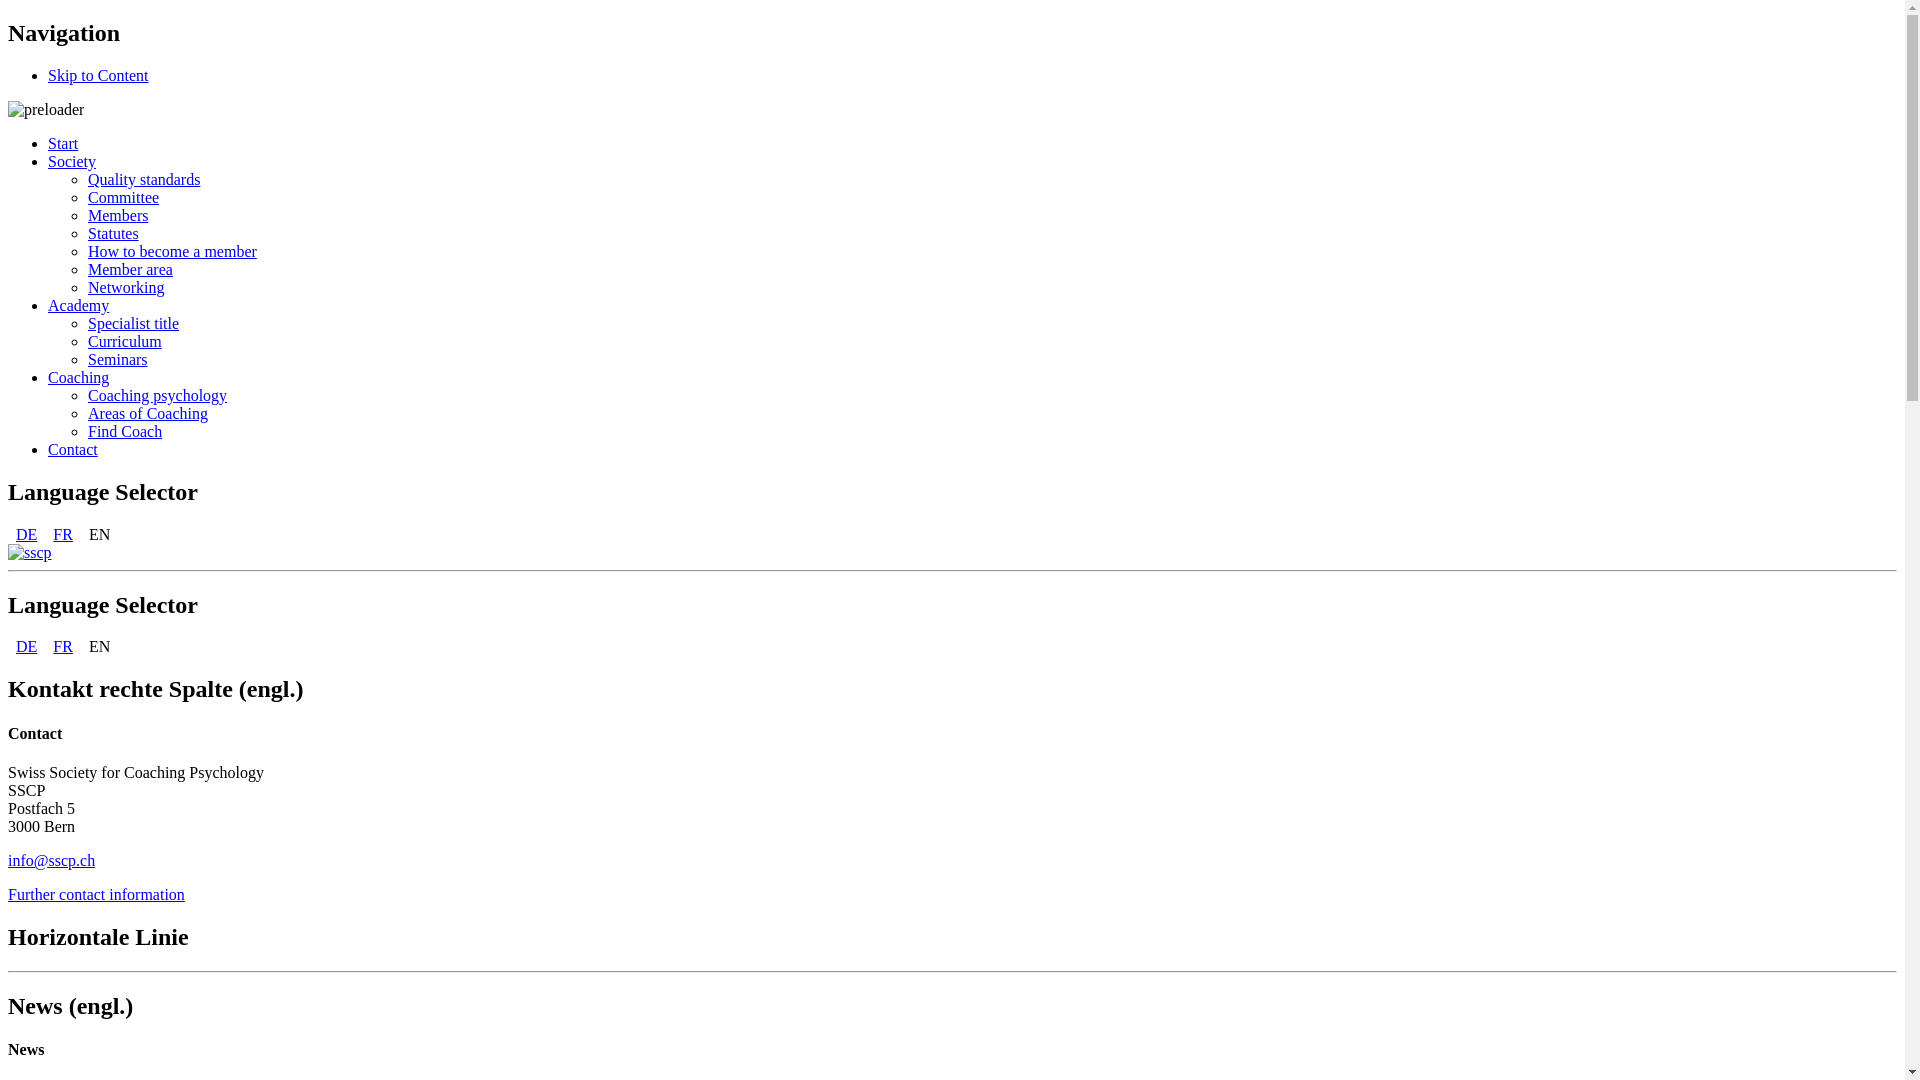 The width and height of the screenshot is (1920, 1080). I want to click on Curriculum, so click(125, 342).